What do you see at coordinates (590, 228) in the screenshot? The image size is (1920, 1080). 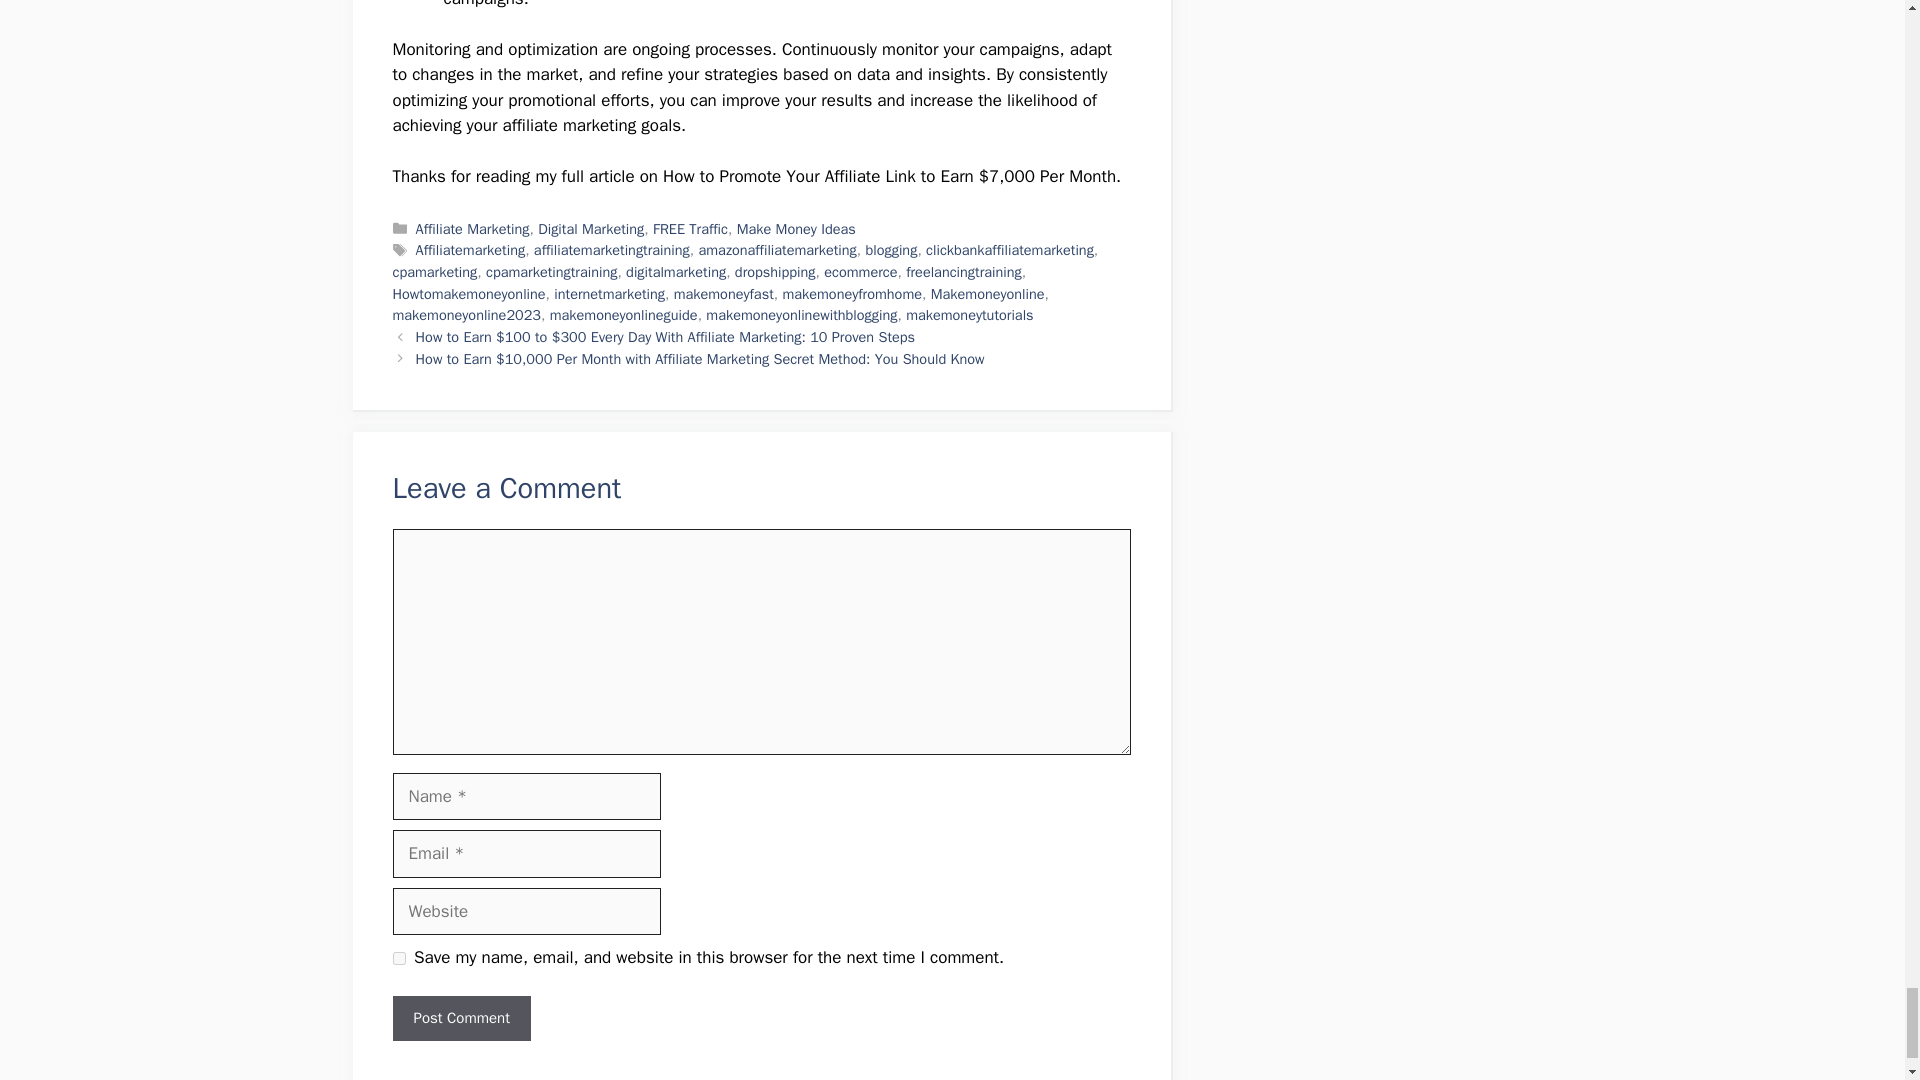 I see `Digital Marketing` at bounding box center [590, 228].